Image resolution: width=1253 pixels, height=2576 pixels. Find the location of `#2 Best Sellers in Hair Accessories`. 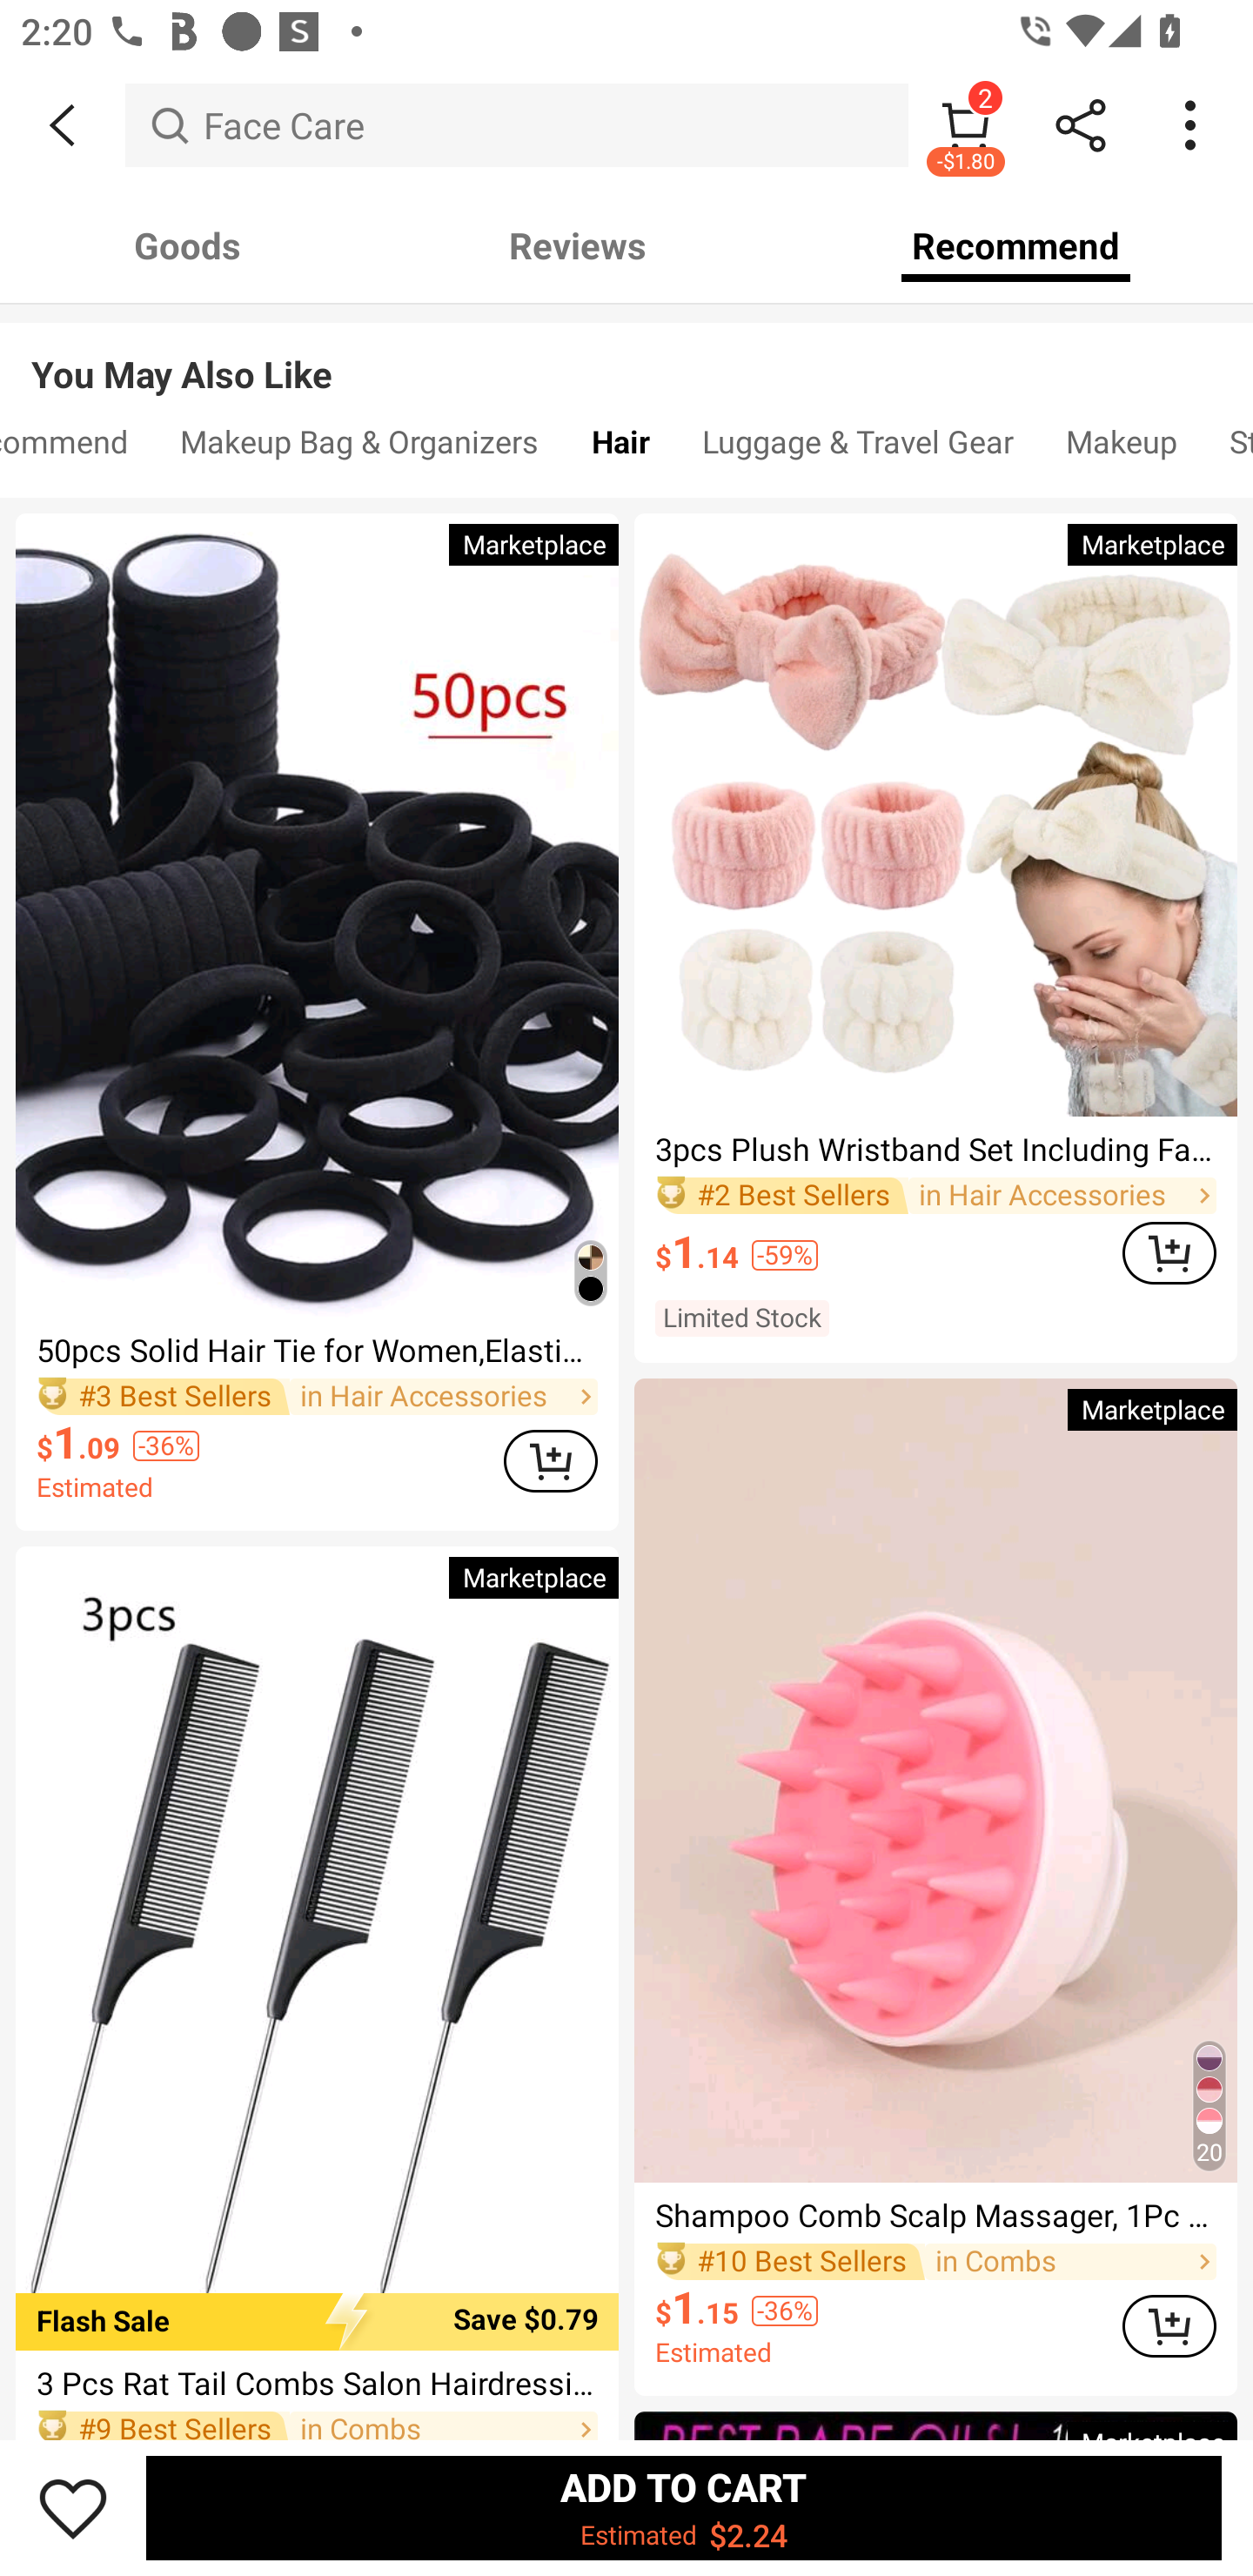

#2 Best Sellers in Hair Accessories is located at coordinates (936, 1195).